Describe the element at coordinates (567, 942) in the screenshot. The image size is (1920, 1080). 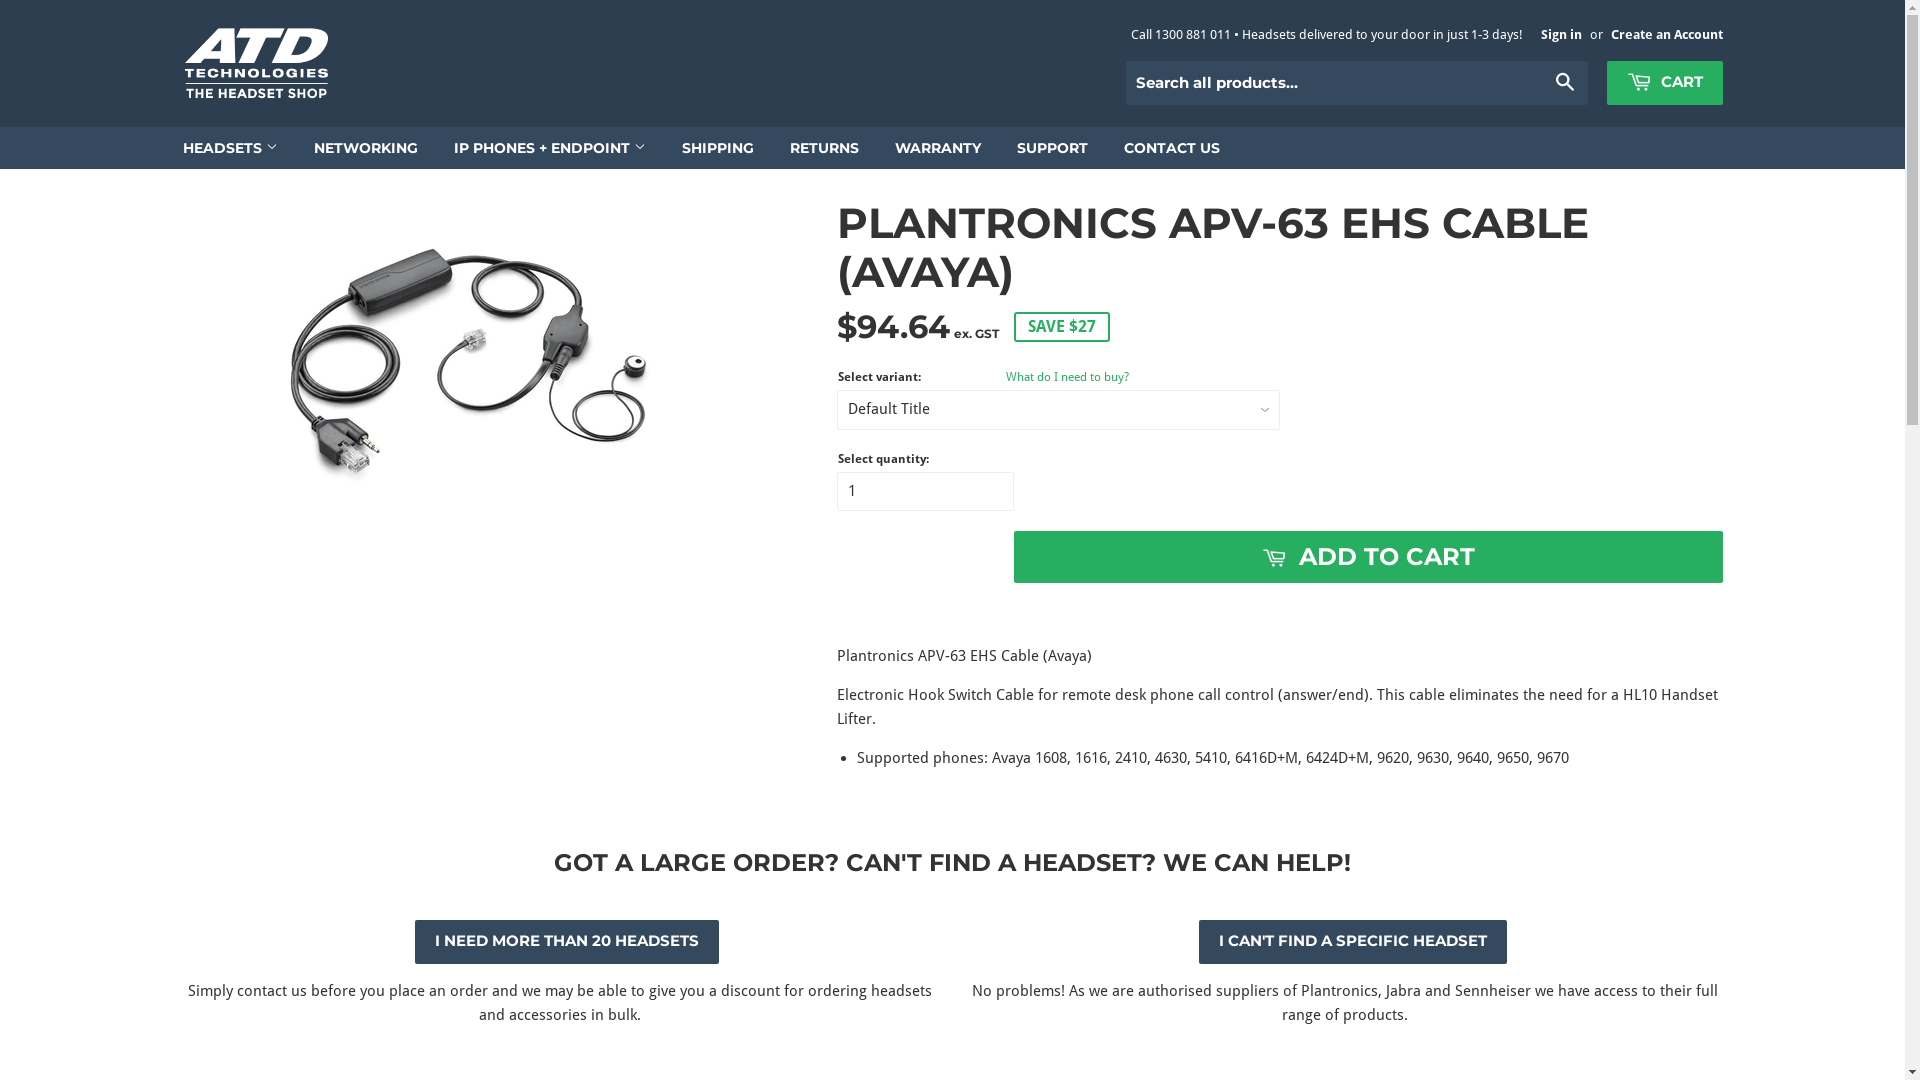
I see `I NEED MORE THAN 20 HEADSETS` at that location.